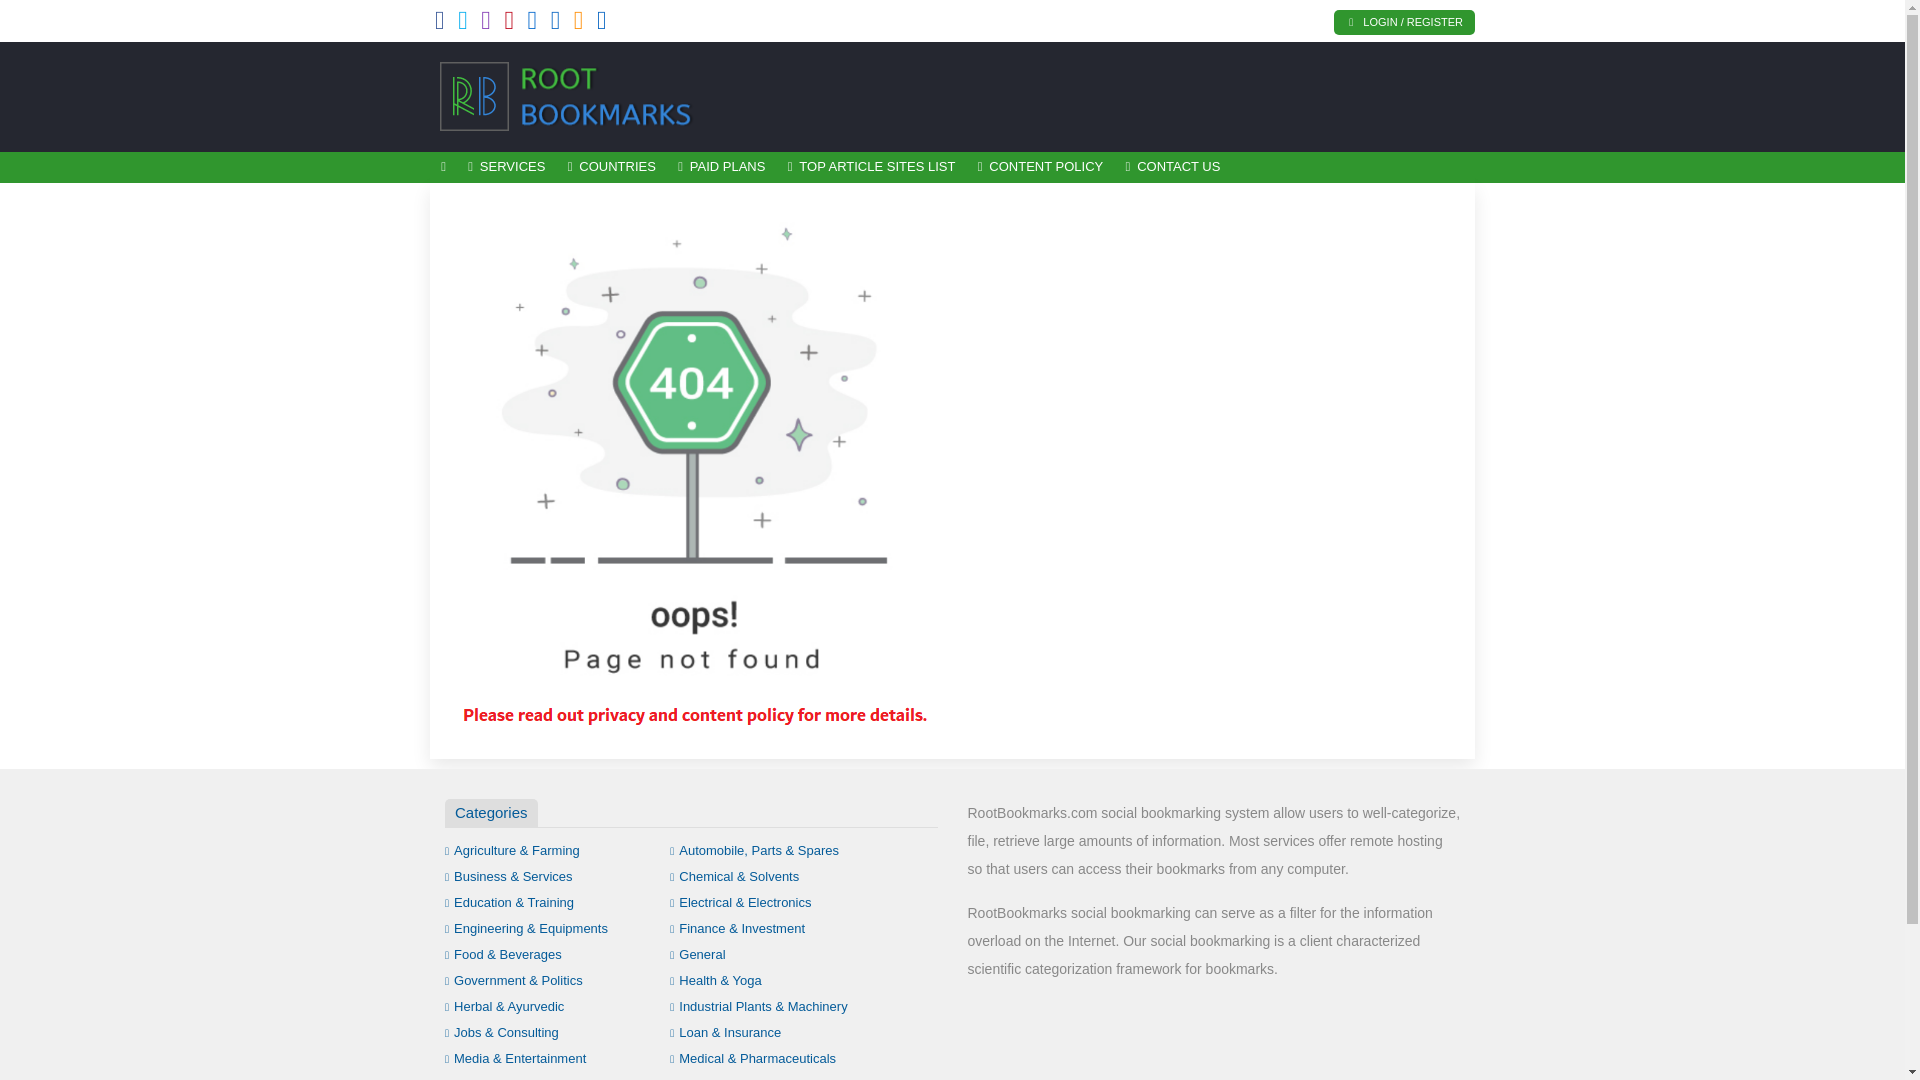 This screenshot has width=1920, height=1080. Describe the element at coordinates (722, 167) in the screenshot. I see `PAID PLANS` at that location.